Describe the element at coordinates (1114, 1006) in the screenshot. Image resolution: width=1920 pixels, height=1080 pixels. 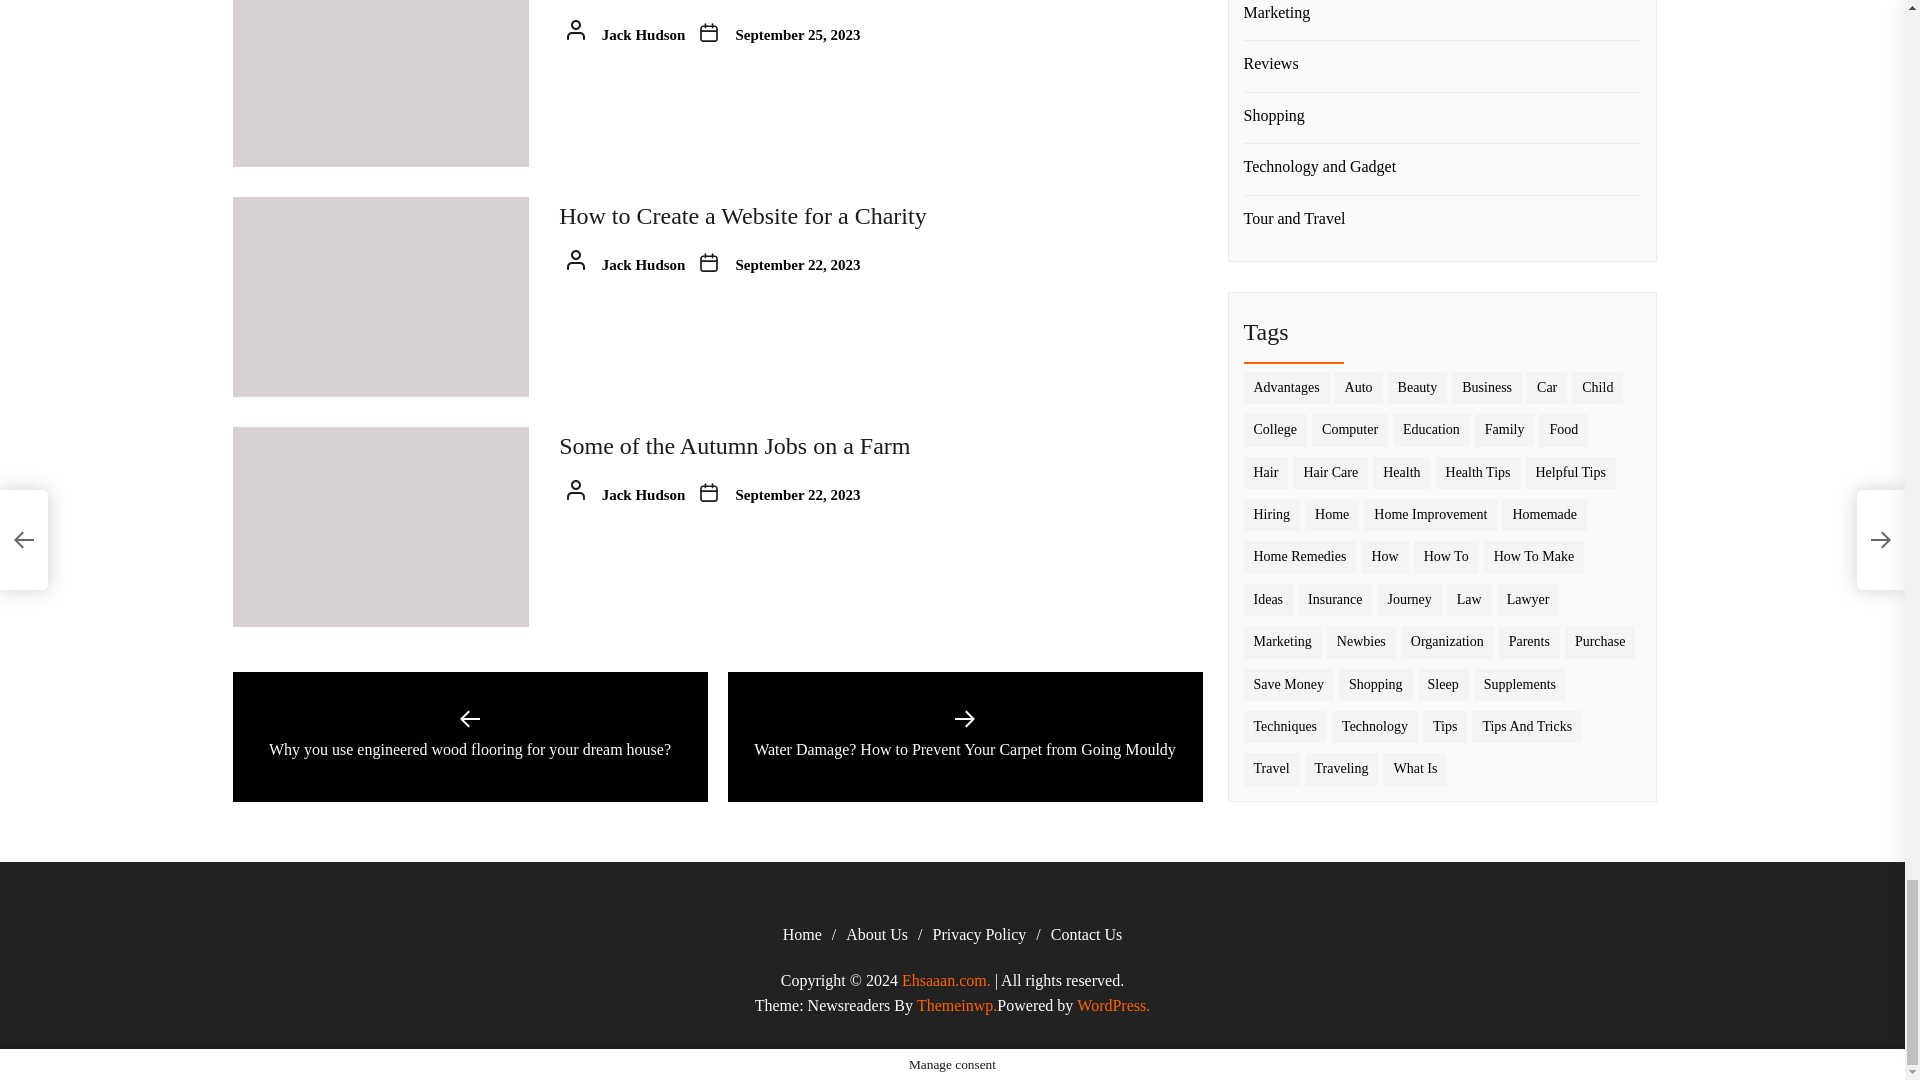
I see `WordPress` at that location.